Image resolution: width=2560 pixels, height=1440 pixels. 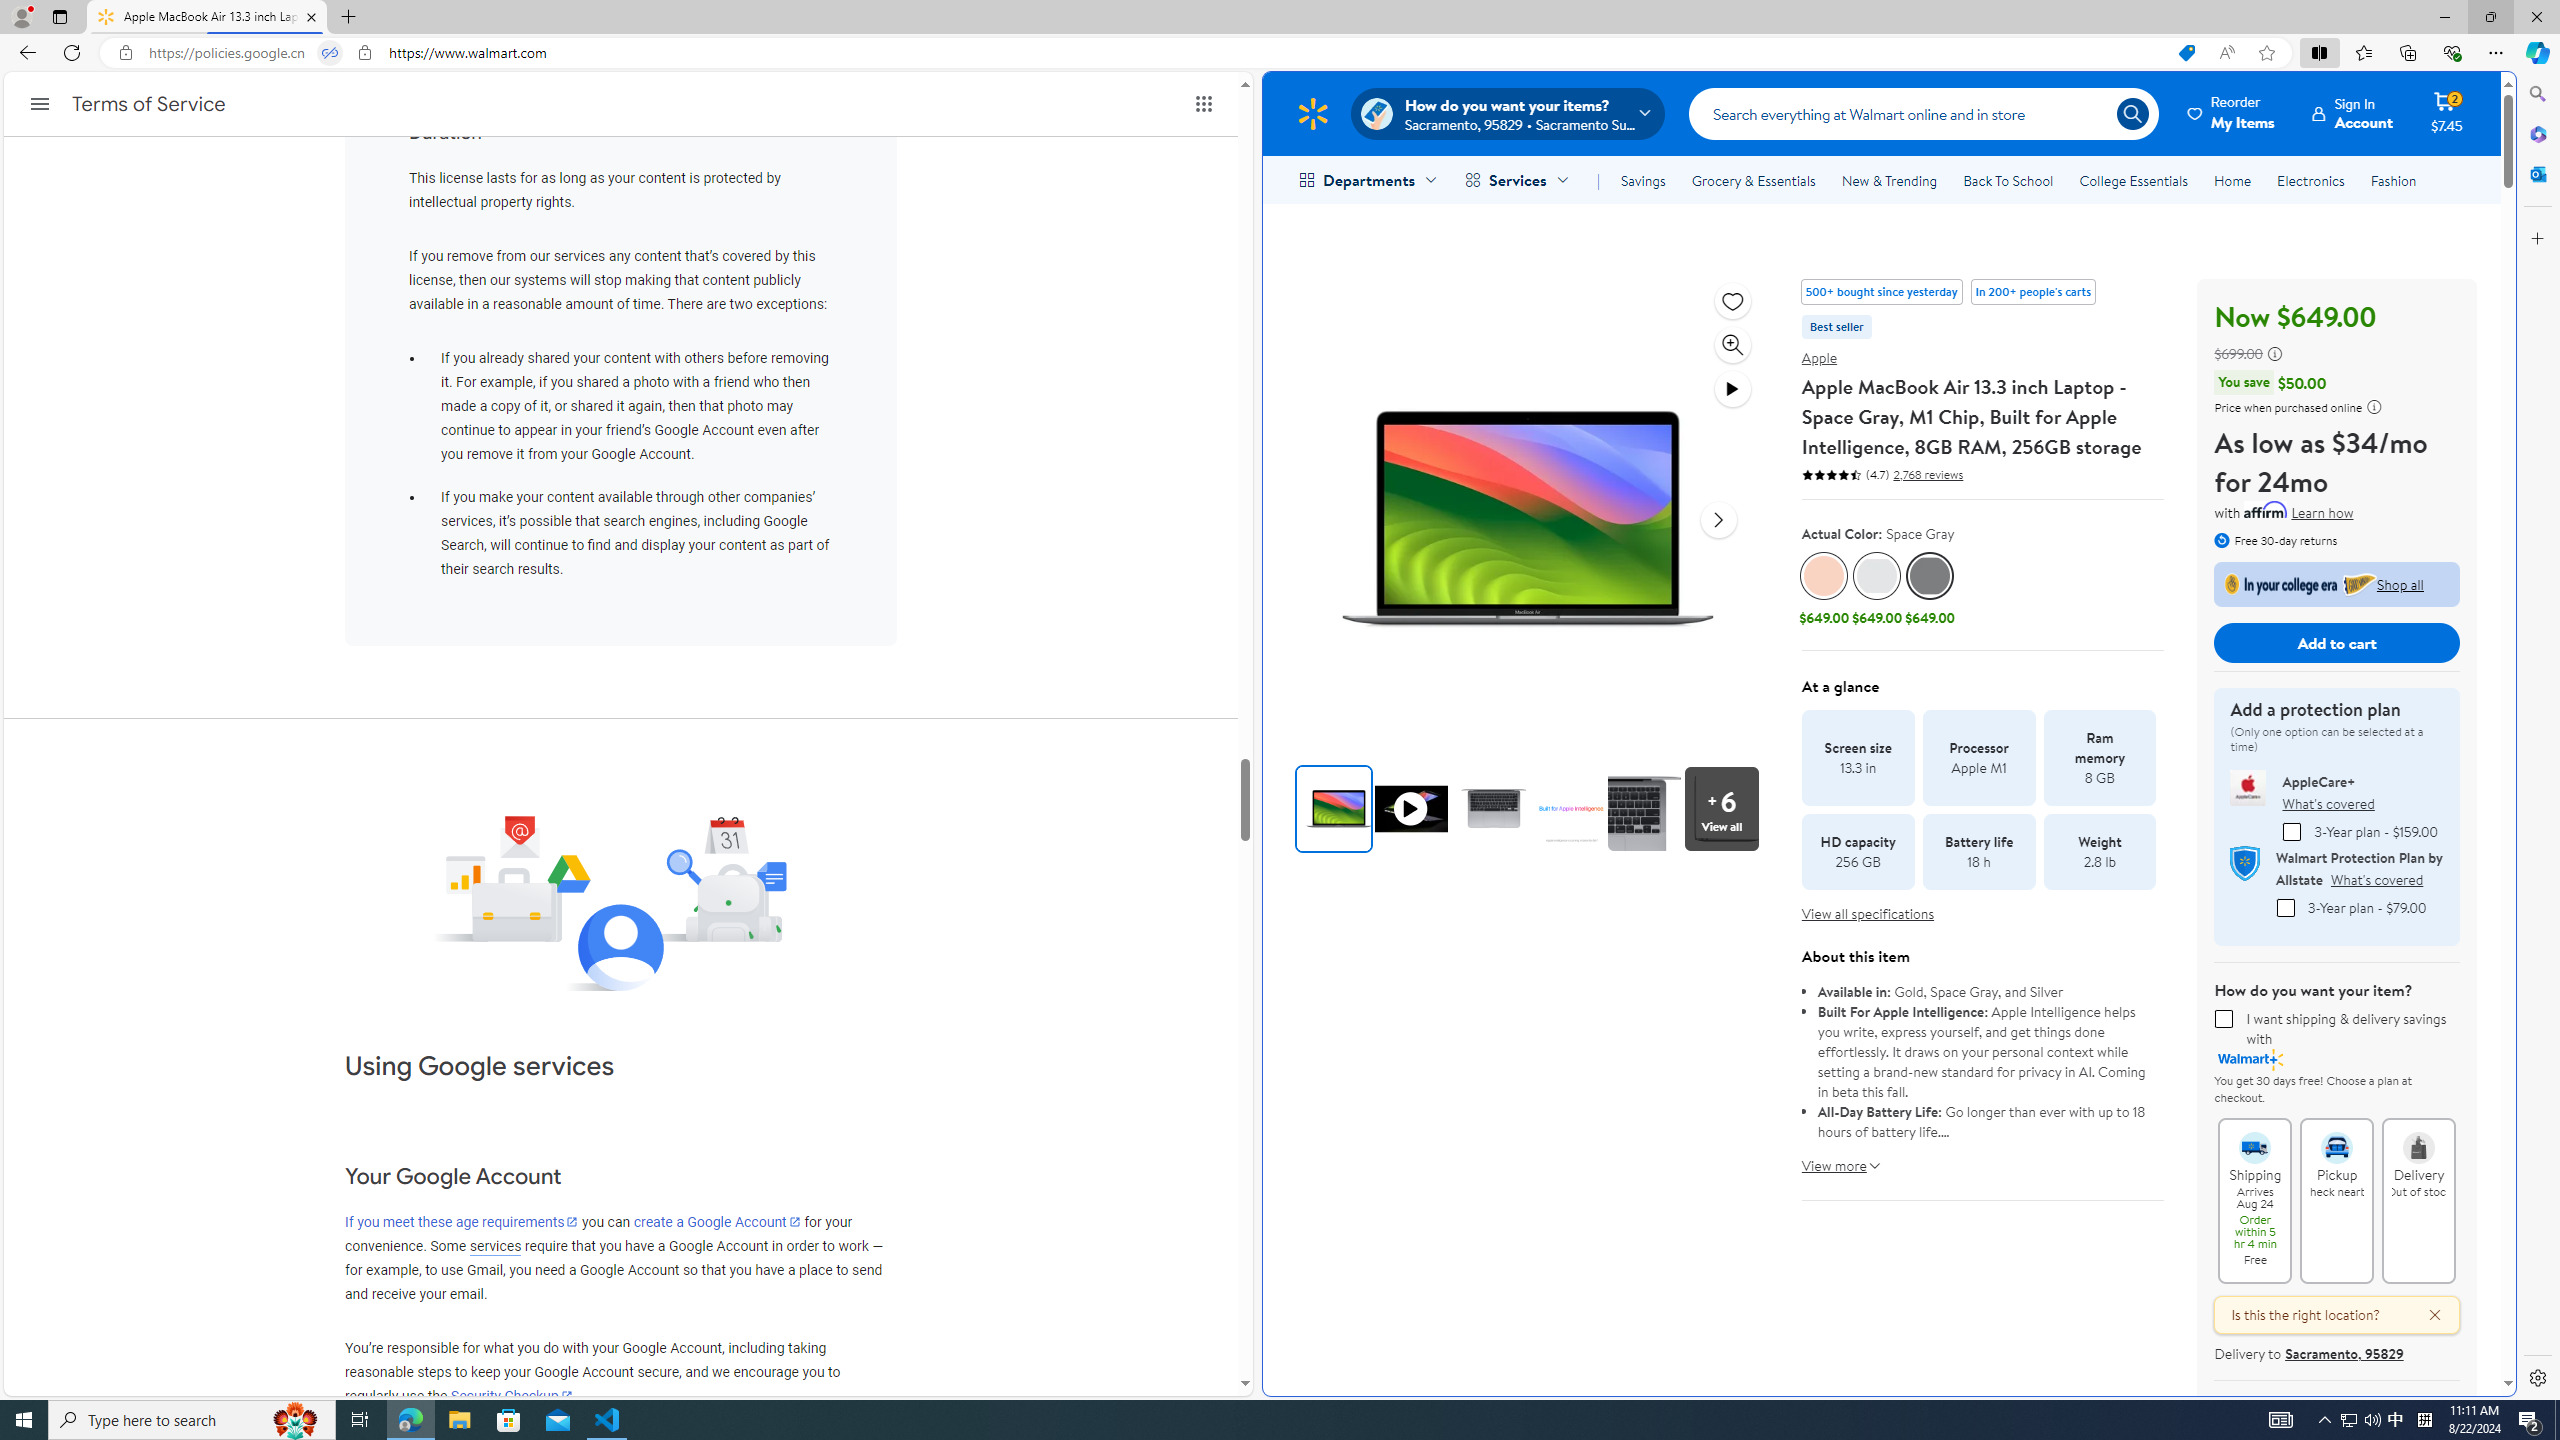 What do you see at coordinates (2312, 180) in the screenshot?
I see `Electronics` at bounding box center [2312, 180].